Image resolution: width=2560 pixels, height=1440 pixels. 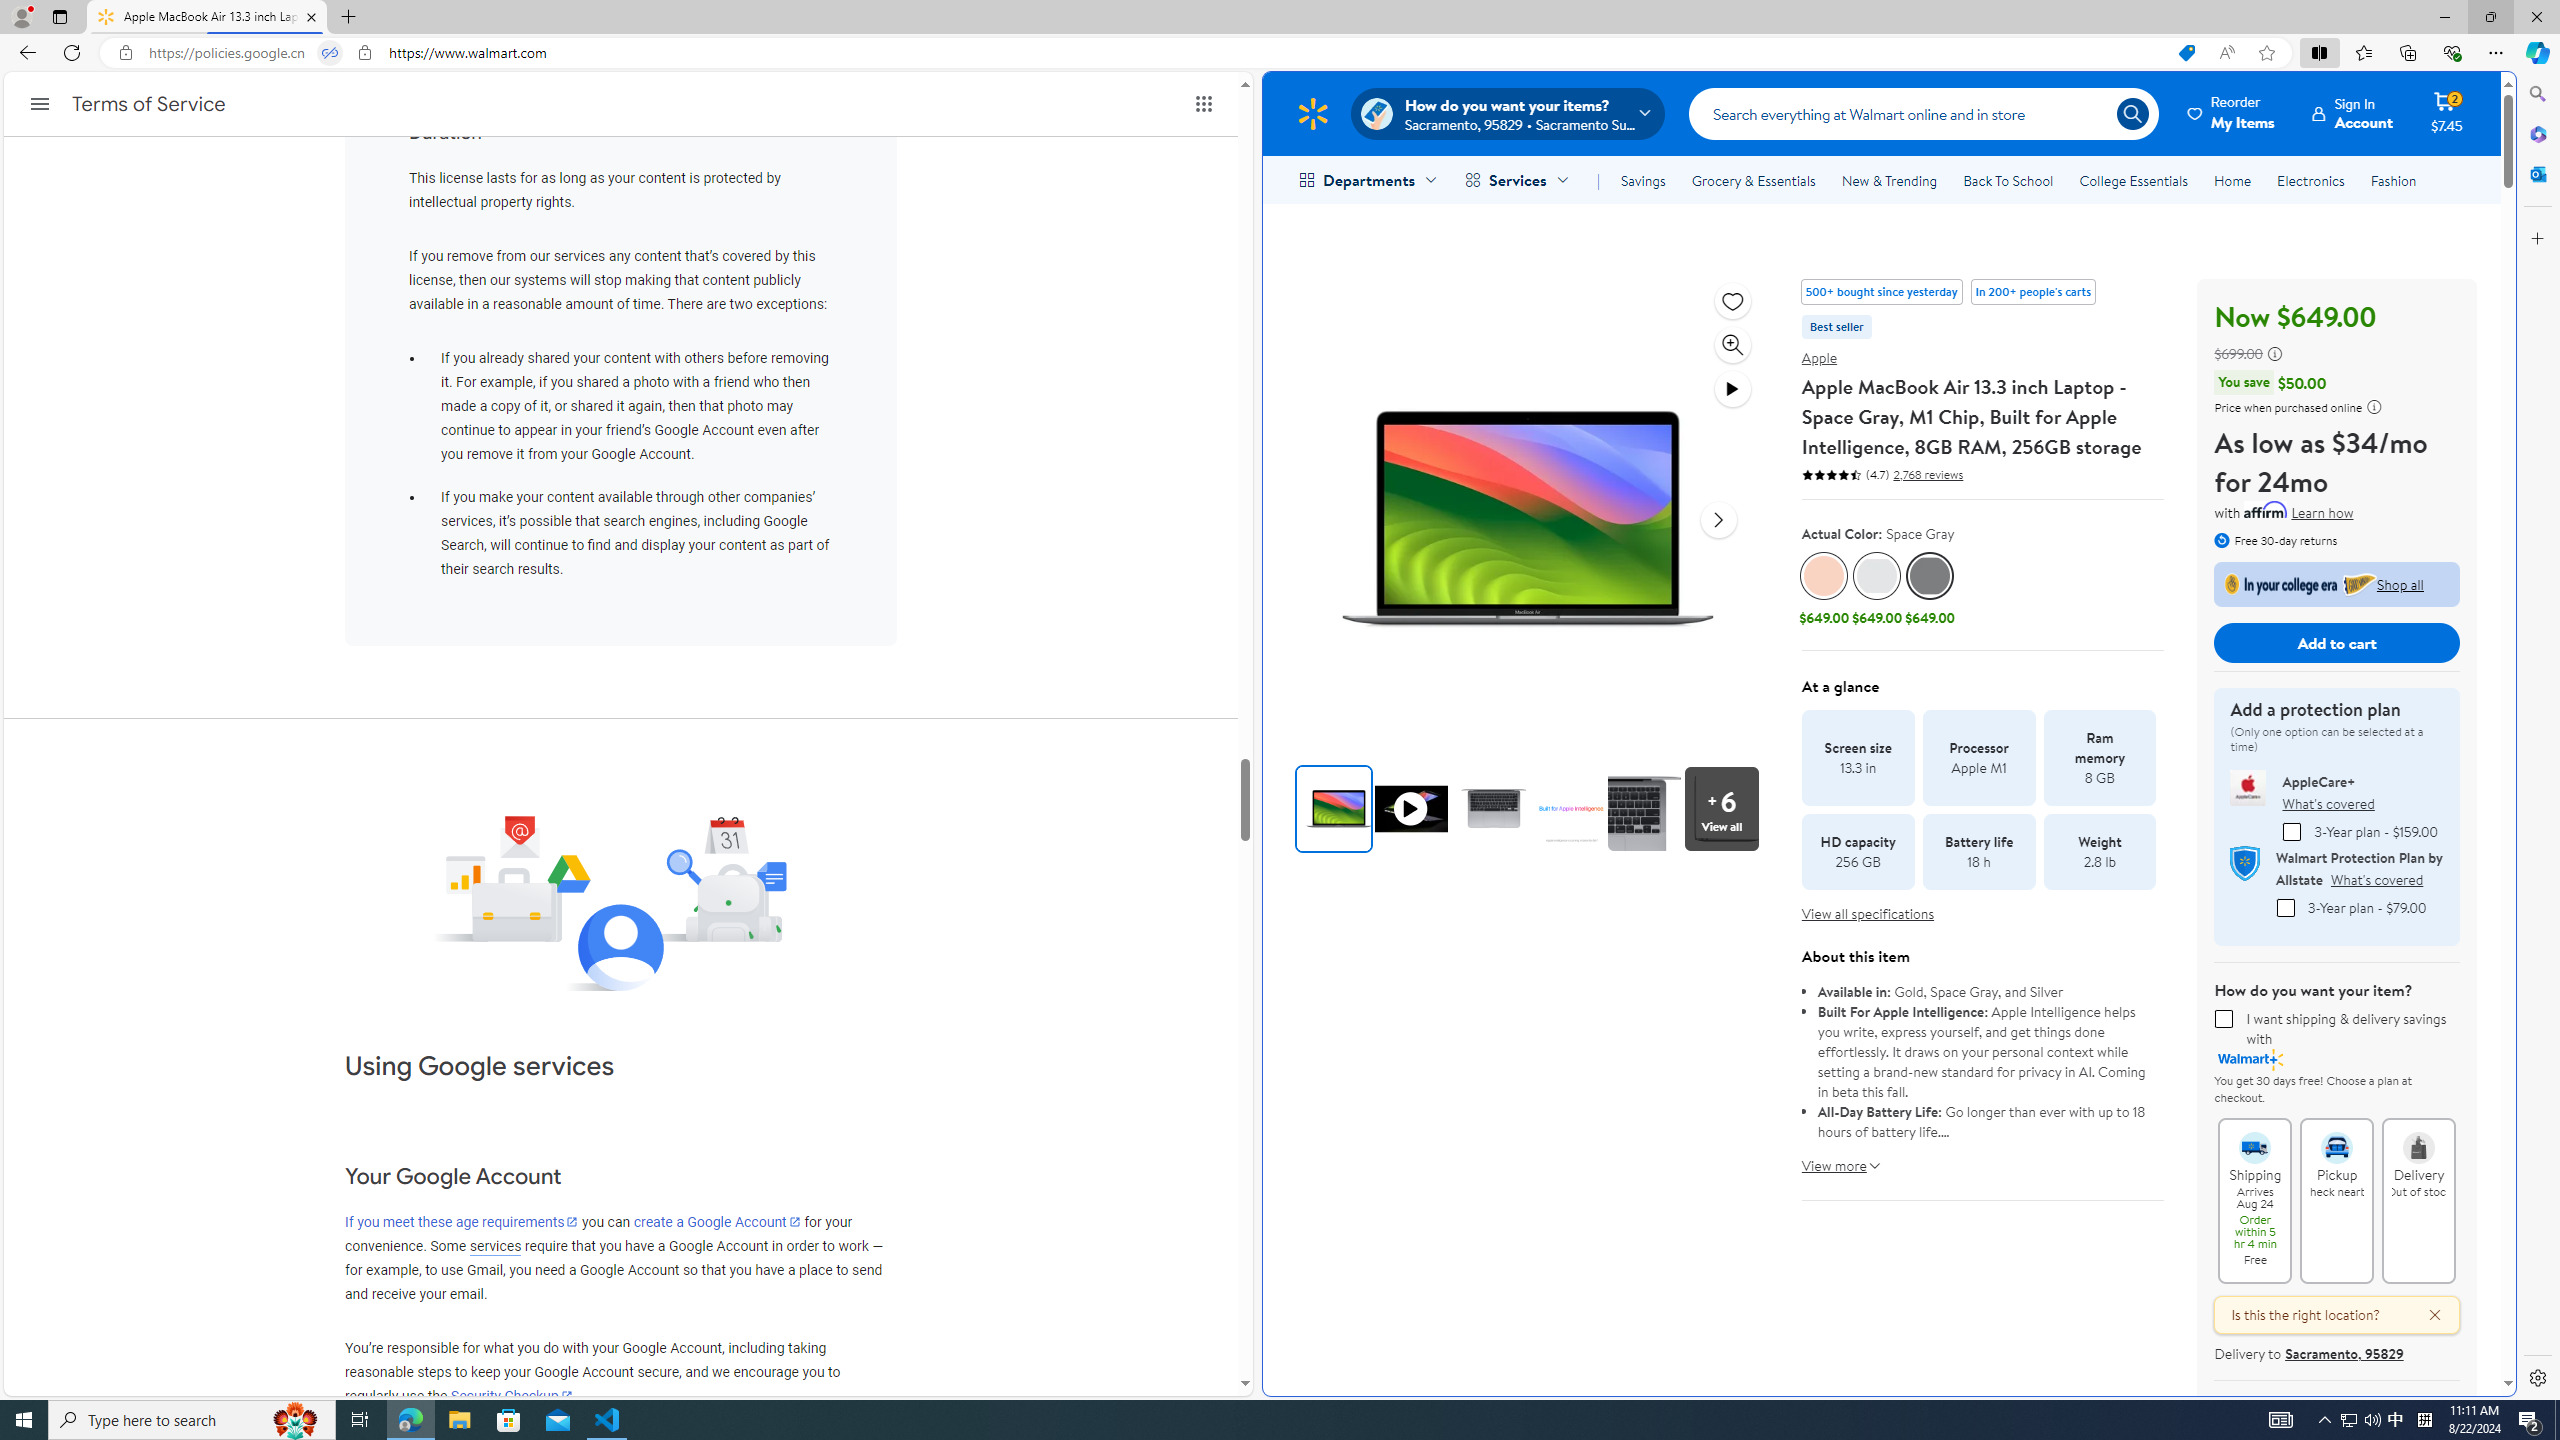 What do you see at coordinates (2312, 180) in the screenshot?
I see `Electronics` at bounding box center [2312, 180].